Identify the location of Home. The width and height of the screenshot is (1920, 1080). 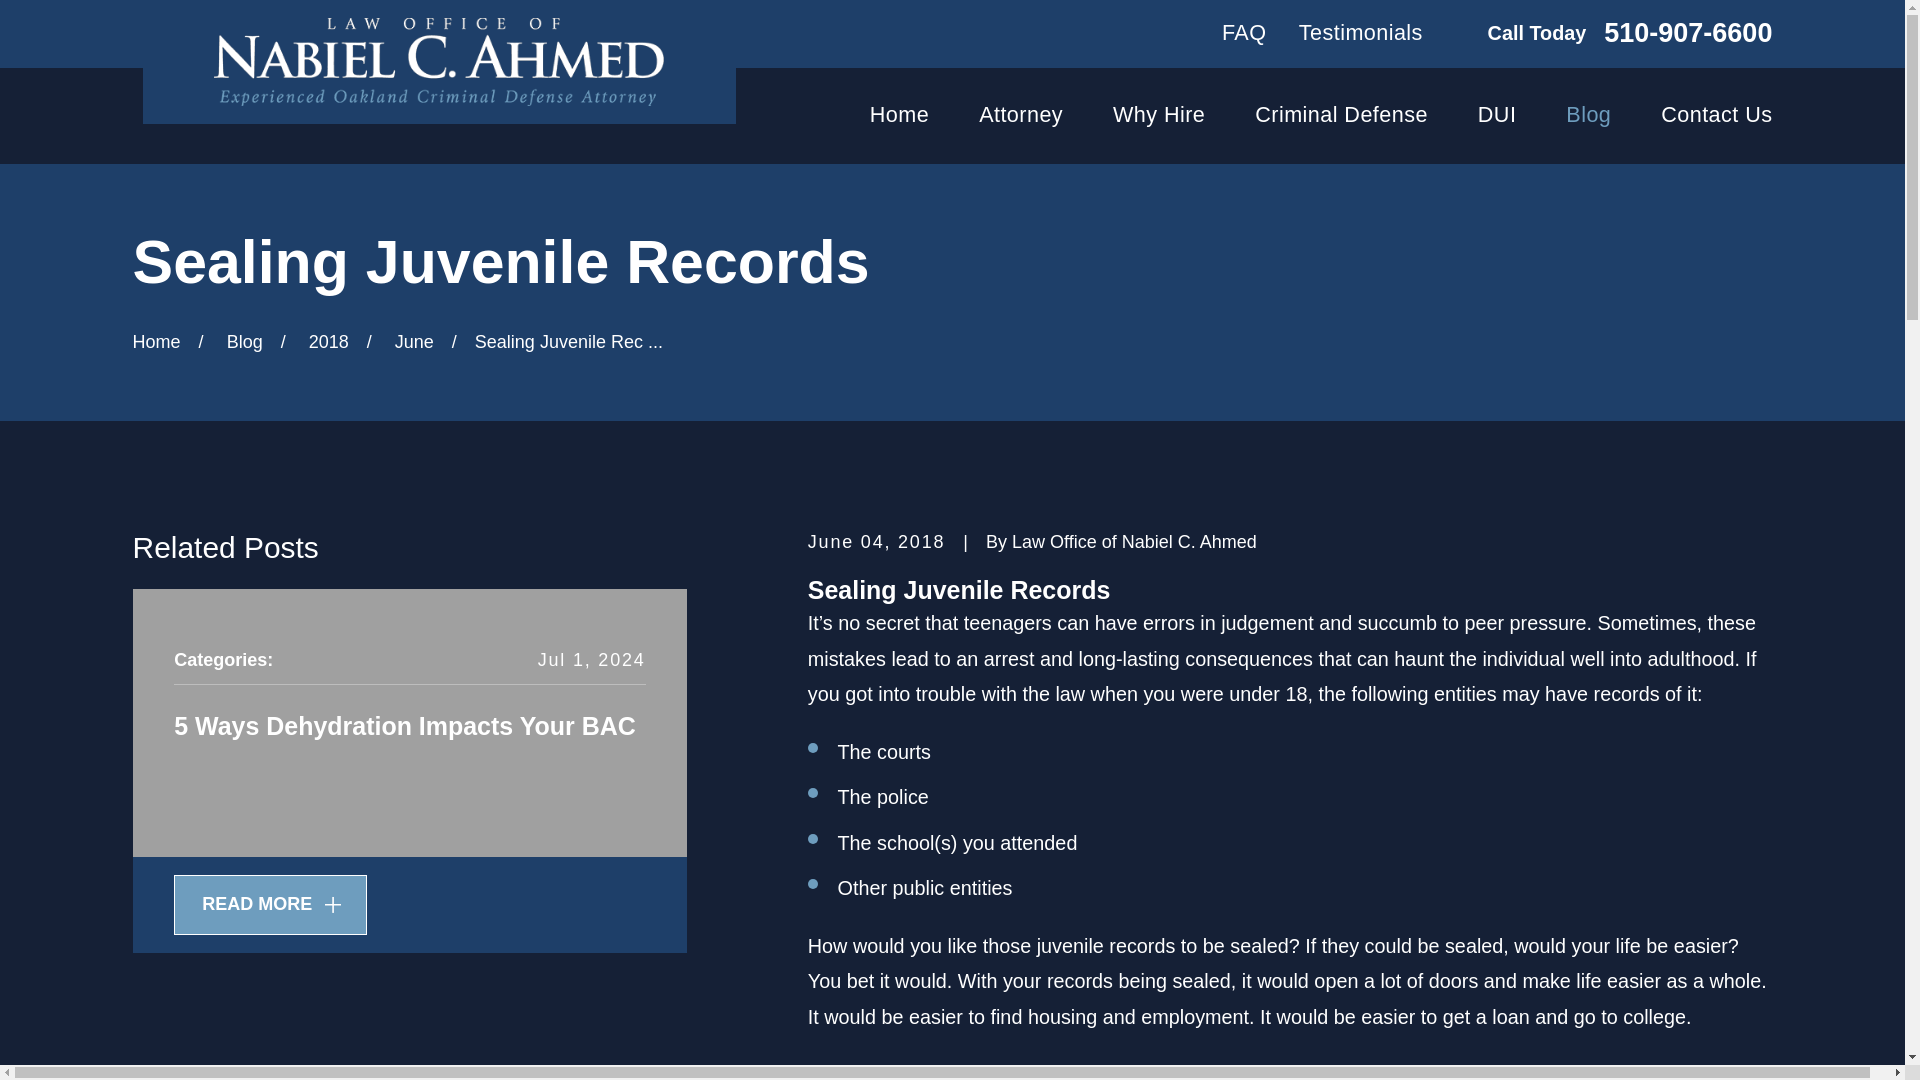
(438, 62).